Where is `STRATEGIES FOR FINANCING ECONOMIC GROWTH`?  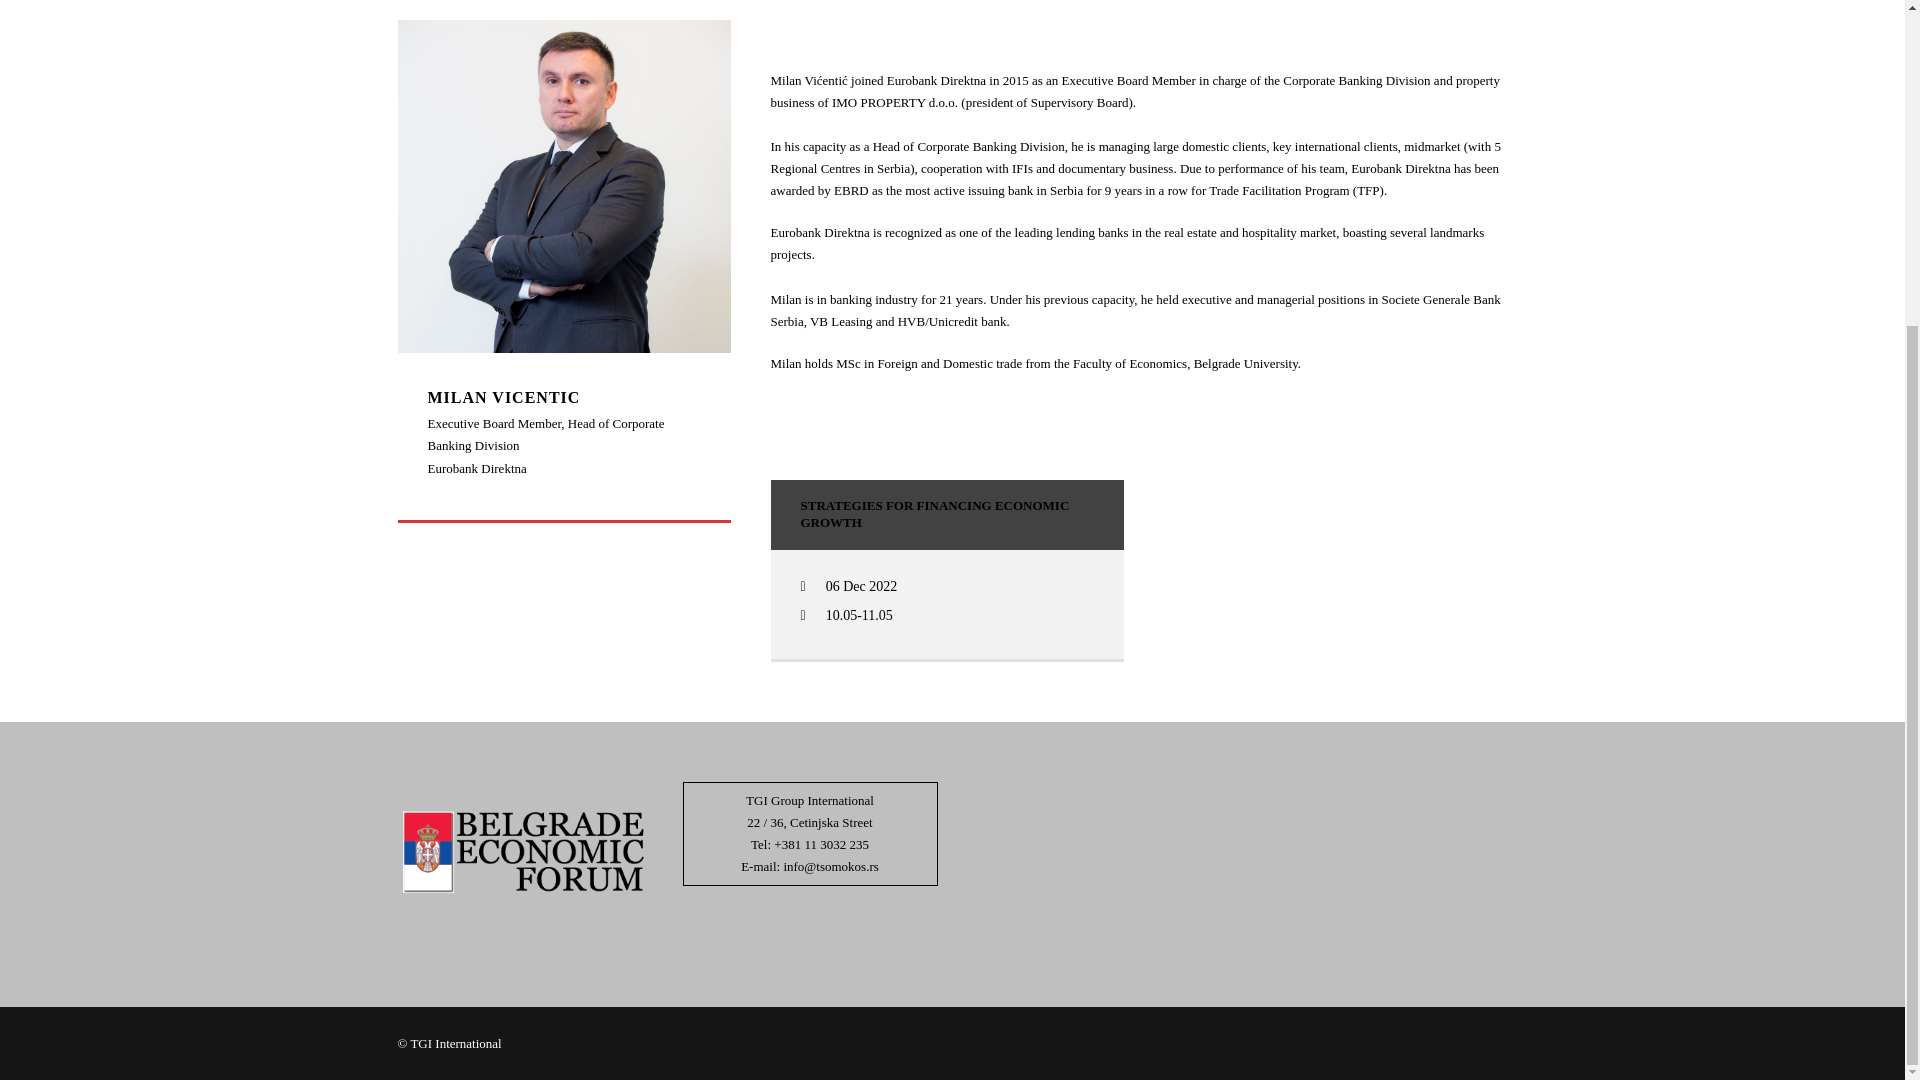 STRATEGIES FOR FINANCING ECONOMIC GROWTH is located at coordinates (934, 514).